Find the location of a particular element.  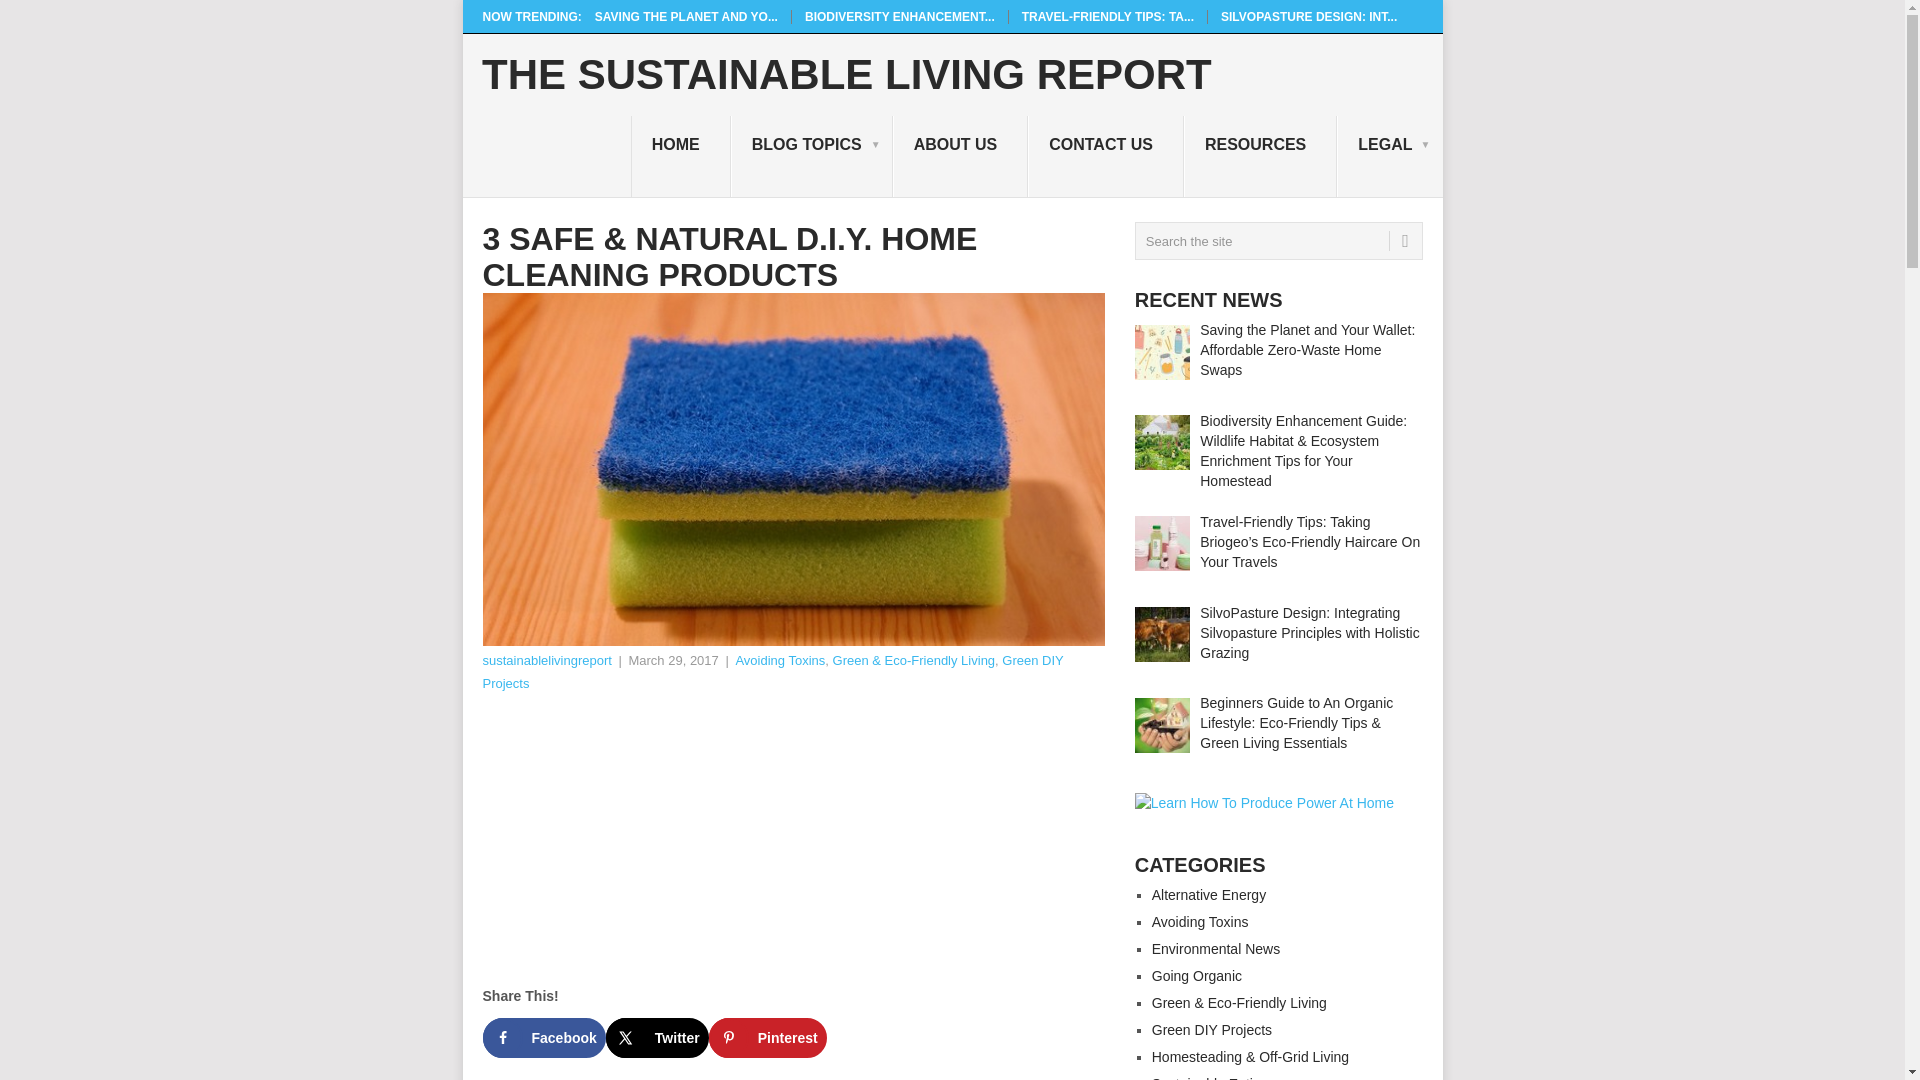

CONTACT US is located at coordinates (1106, 156).